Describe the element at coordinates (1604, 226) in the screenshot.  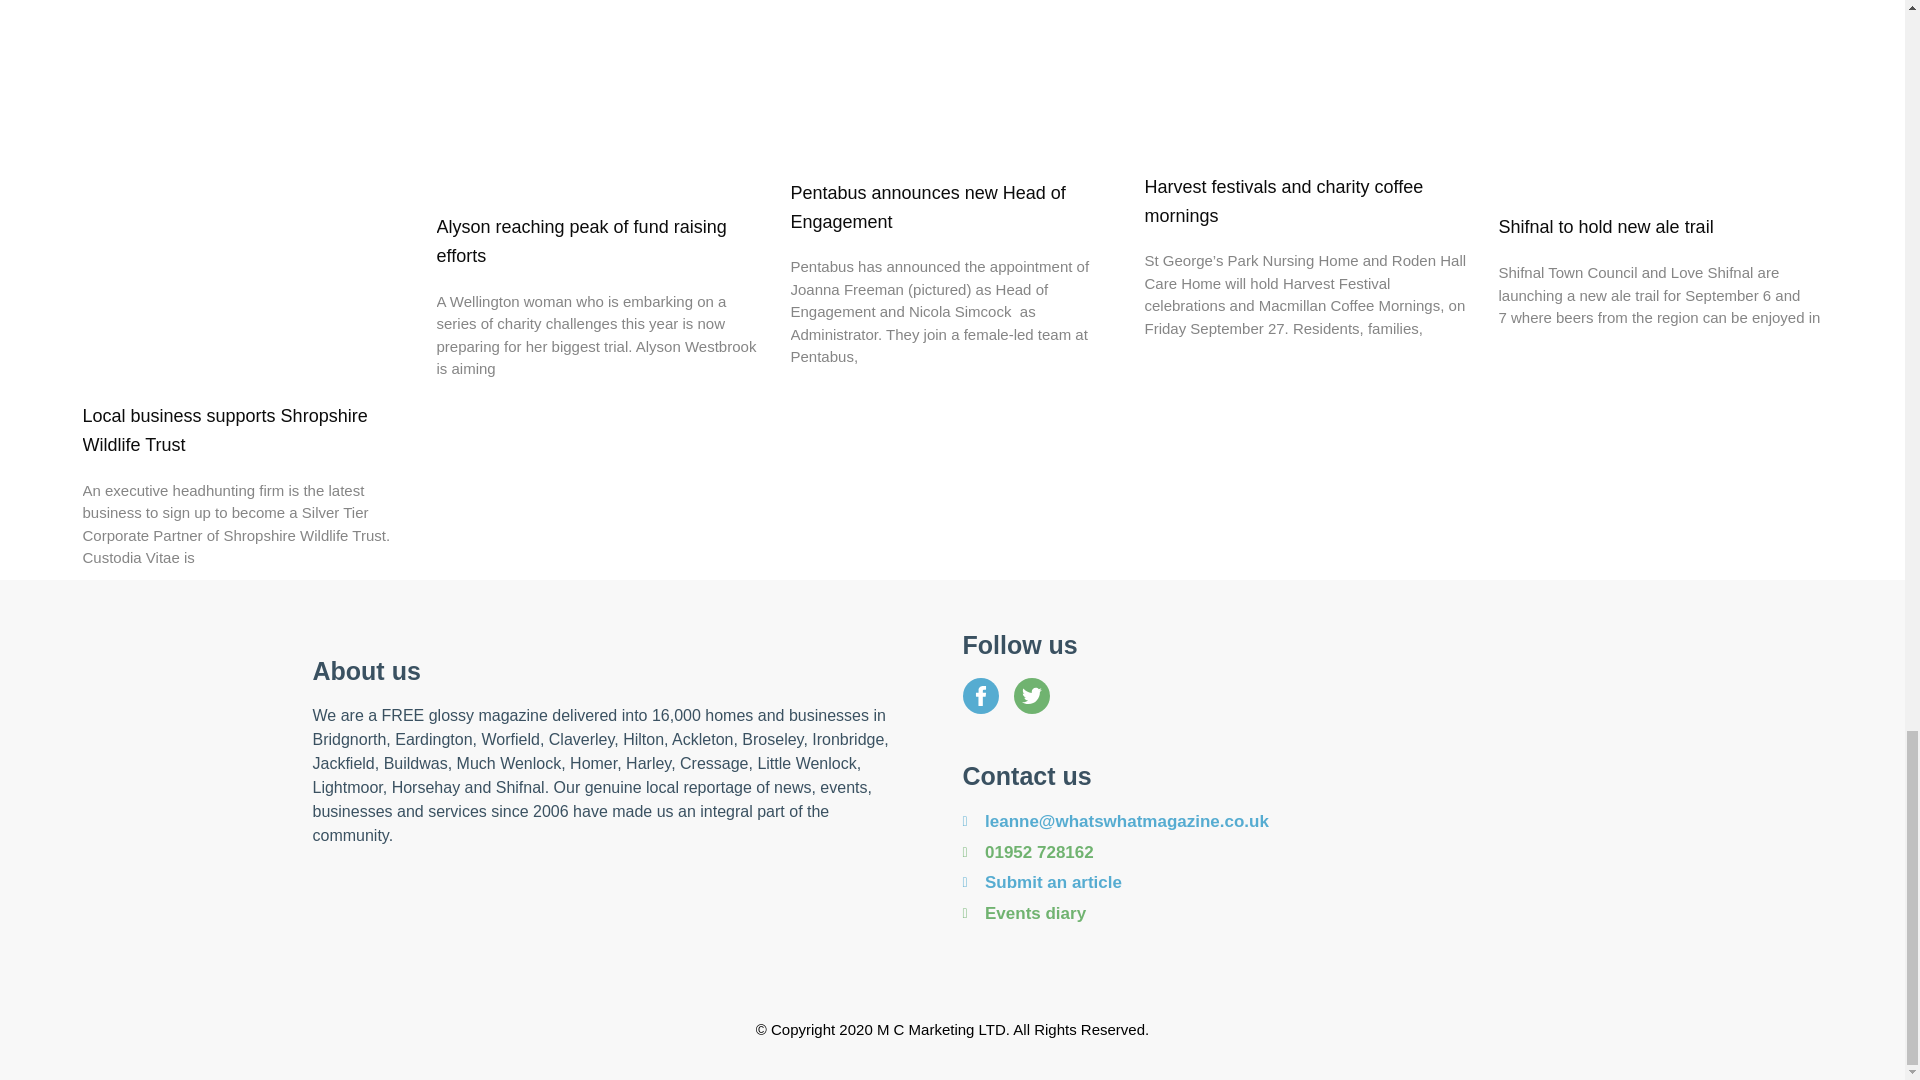
I see `Shifnal to hold new ale trail` at that location.